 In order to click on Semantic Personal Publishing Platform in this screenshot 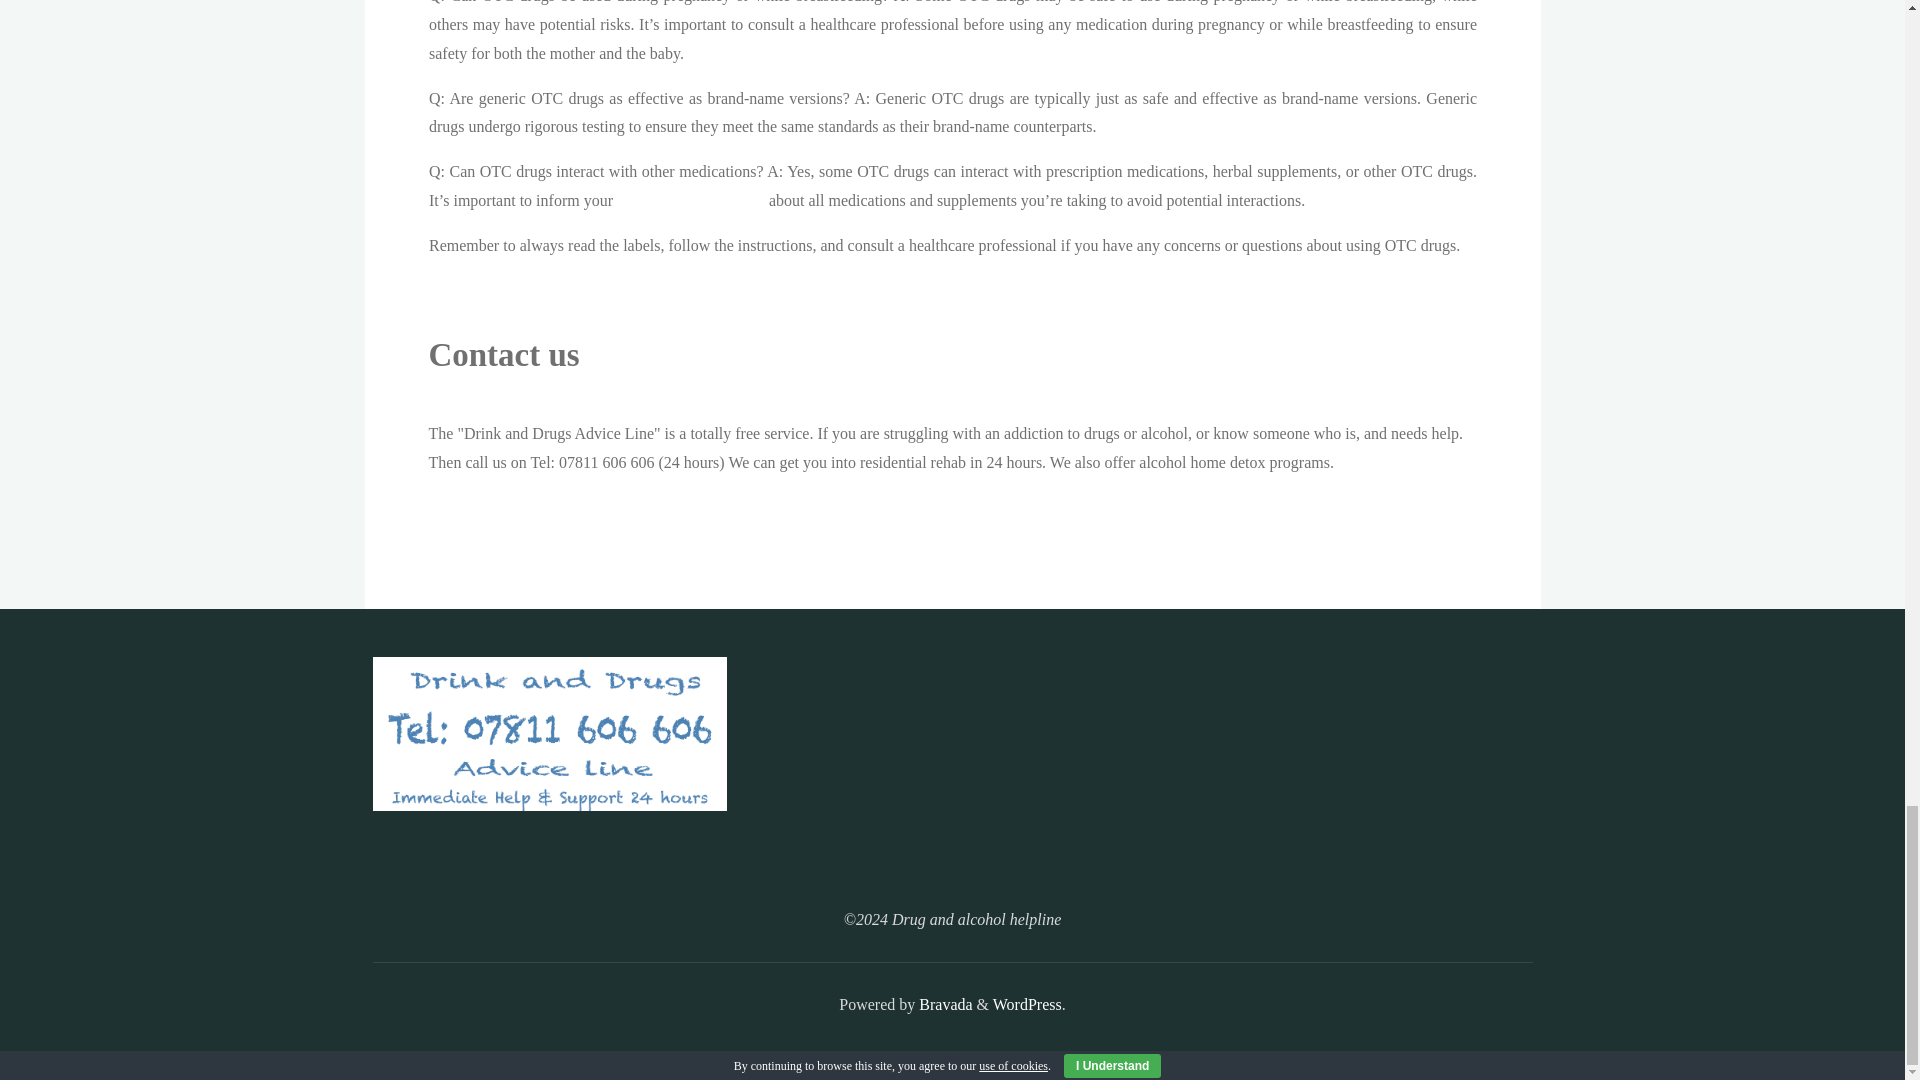, I will do `click(1026, 1004)`.